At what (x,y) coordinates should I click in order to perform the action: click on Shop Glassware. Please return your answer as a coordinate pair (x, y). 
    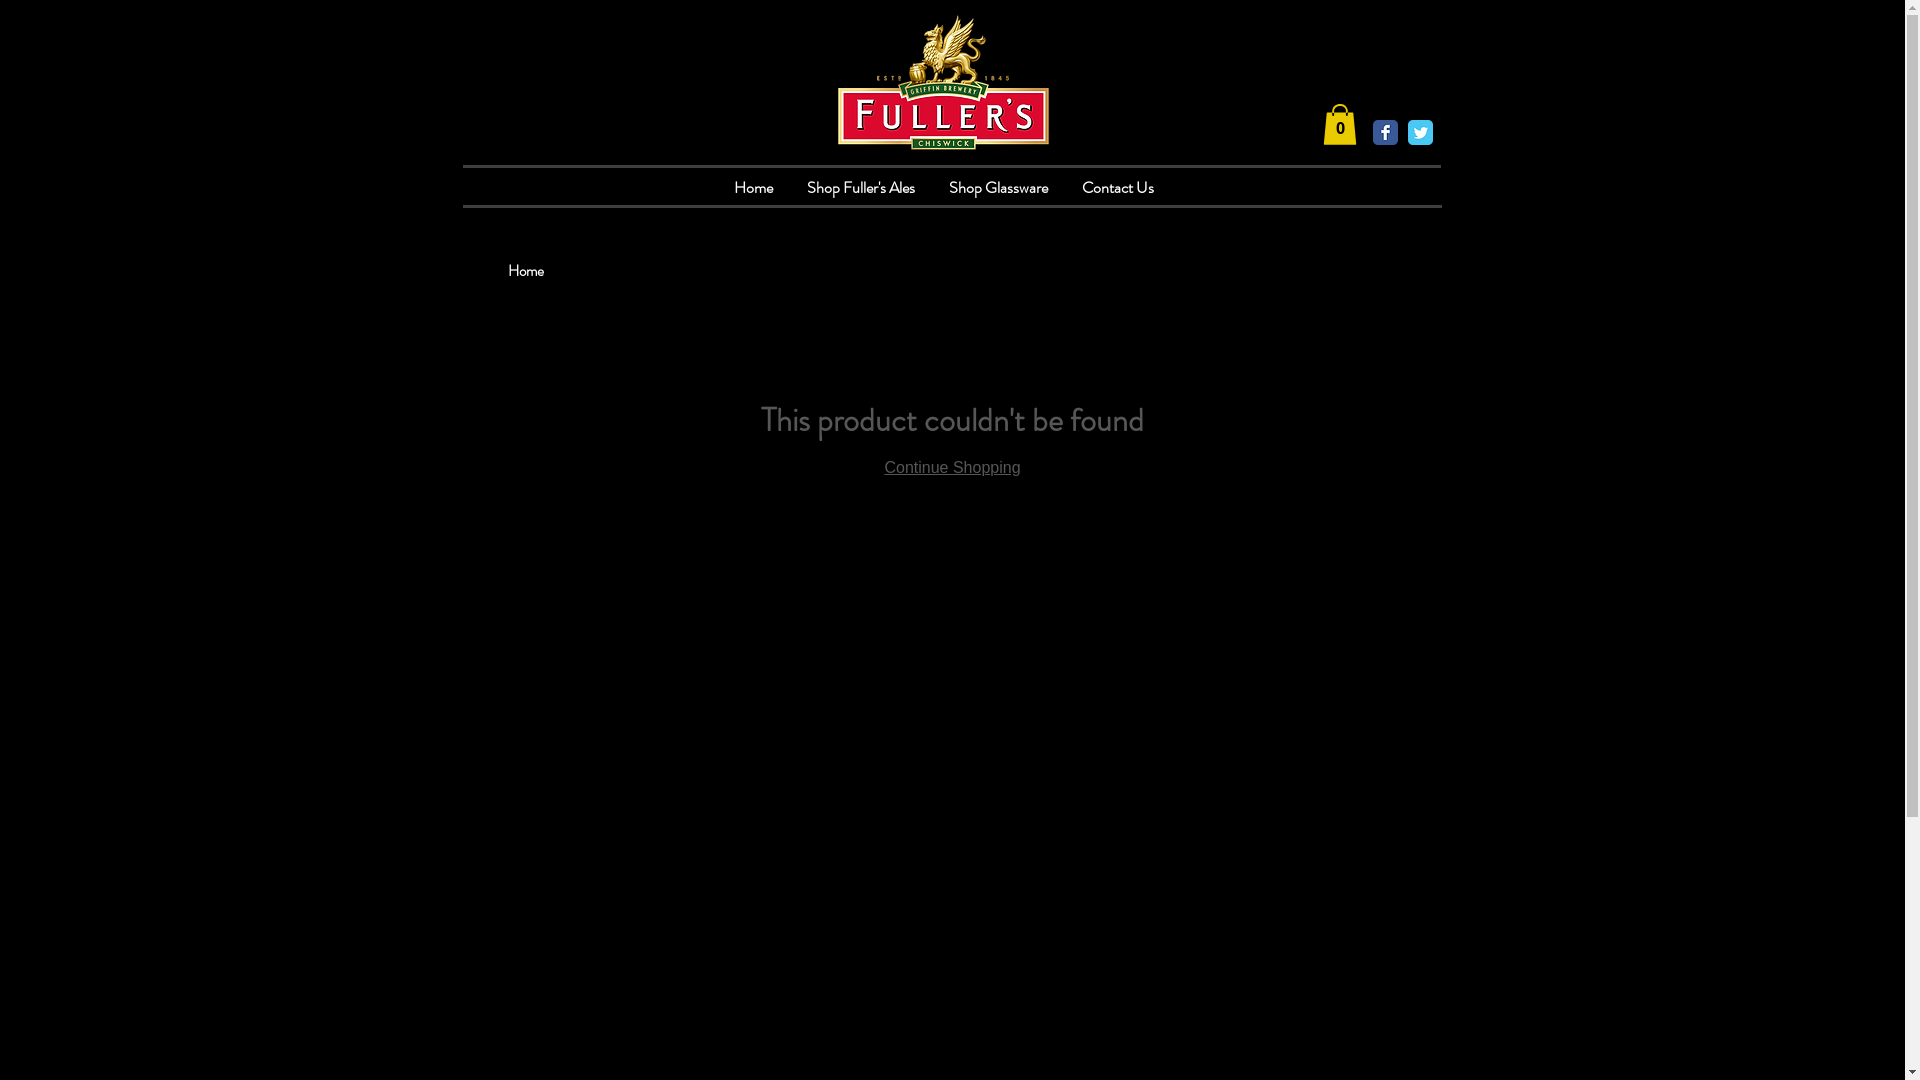
    Looking at the image, I should click on (998, 188).